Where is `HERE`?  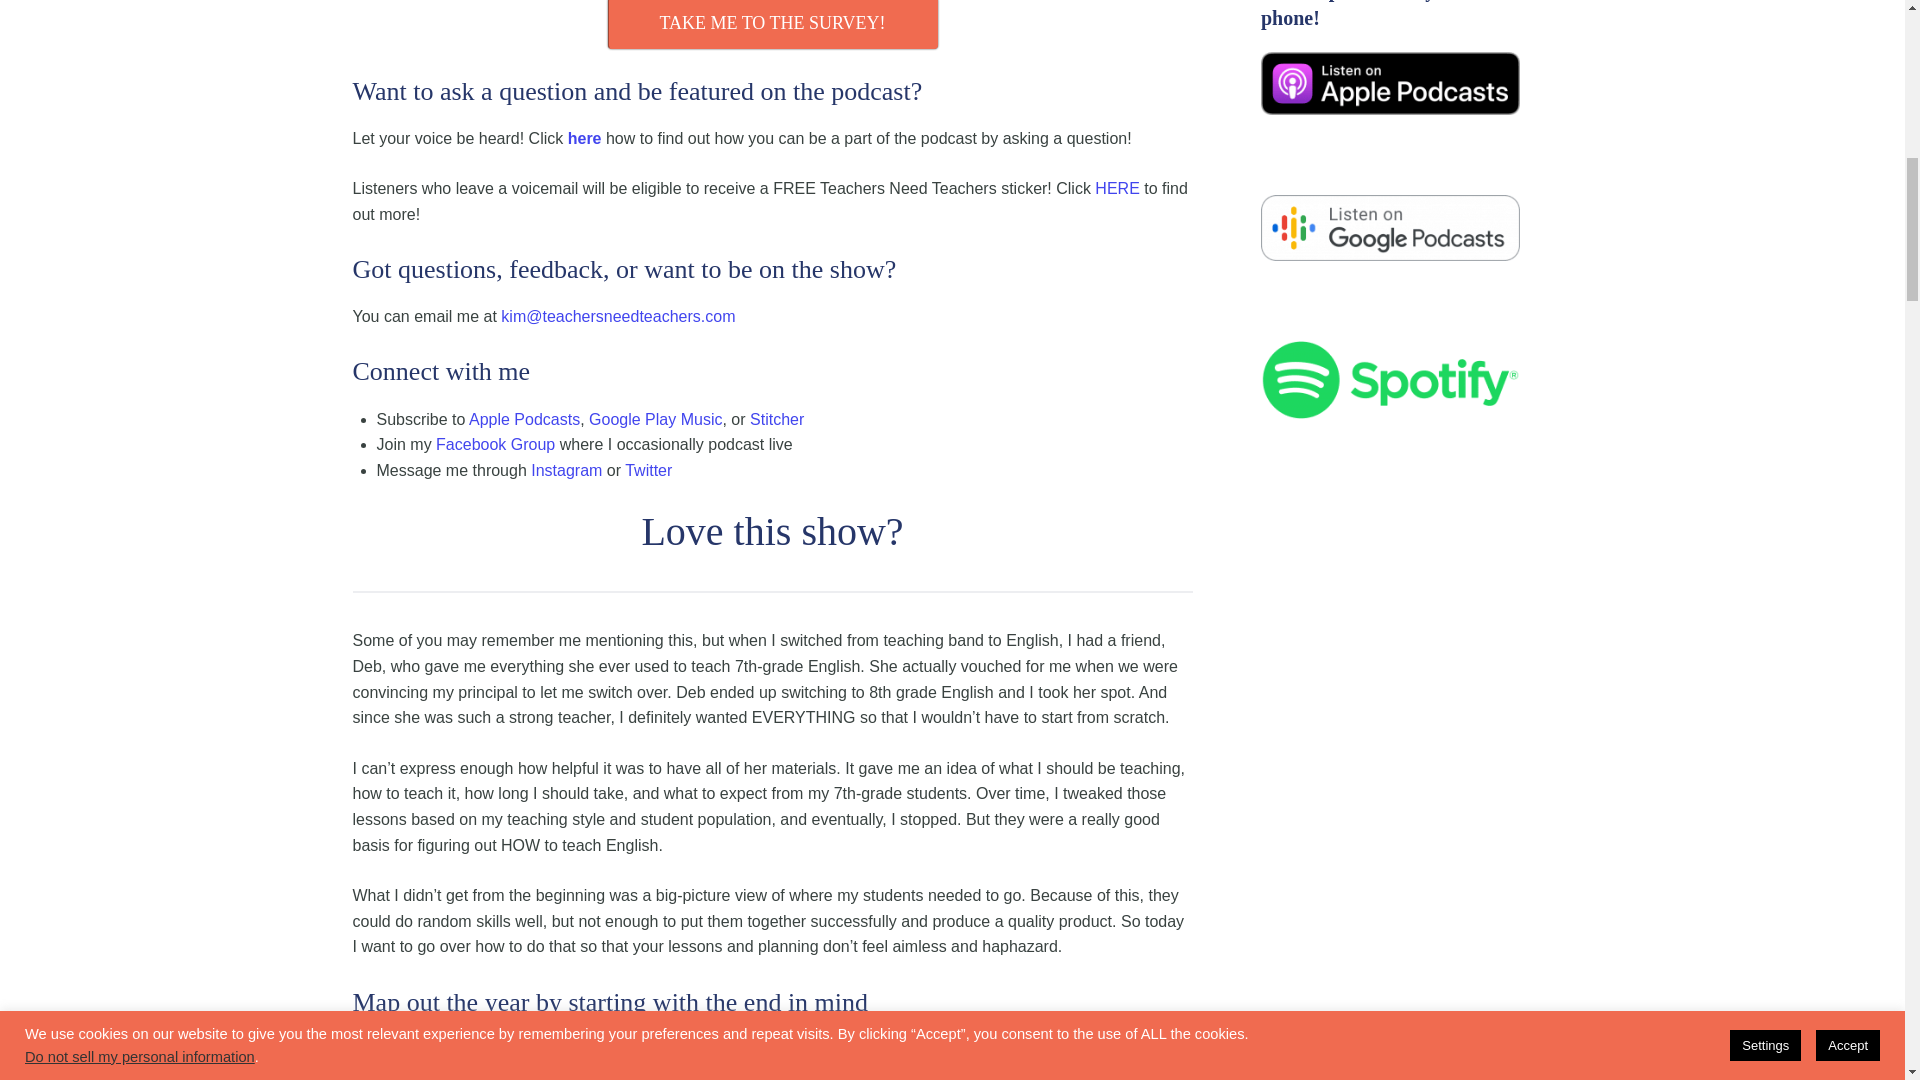 HERE is located at coordinates (1116, 188).